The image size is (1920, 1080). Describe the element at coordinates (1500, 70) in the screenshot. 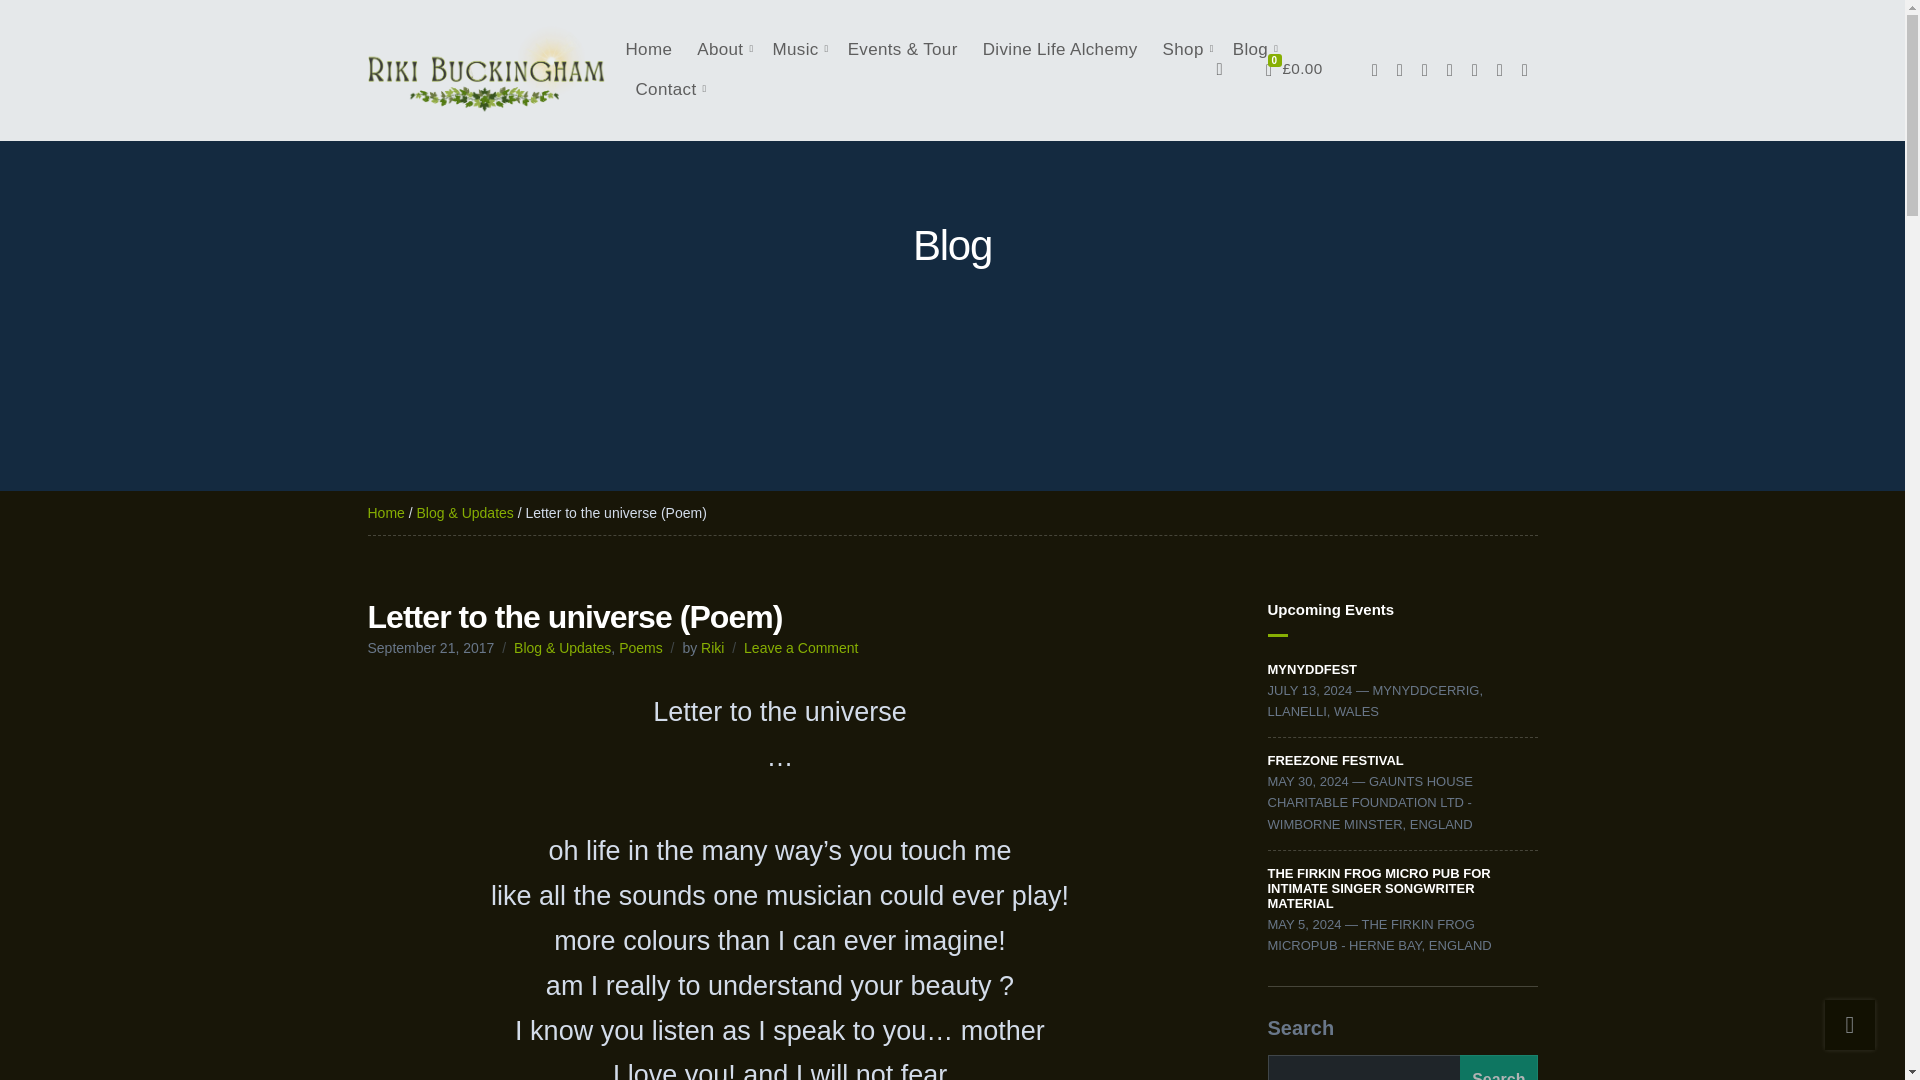

I see `Bandcamp` at that location.